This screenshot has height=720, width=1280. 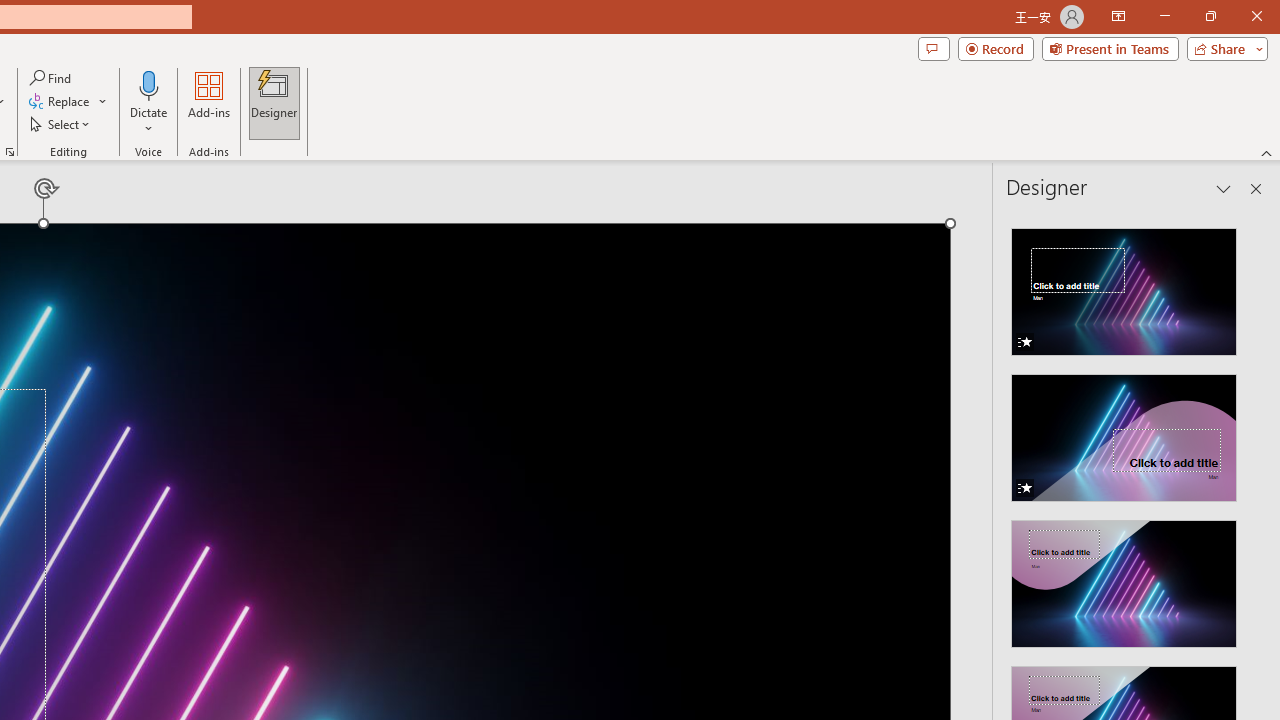 What do you see at coordinates (1124, 286) in the screenshot?
I see `Recommended Design: Animation` at bounding box center [1124, 286].